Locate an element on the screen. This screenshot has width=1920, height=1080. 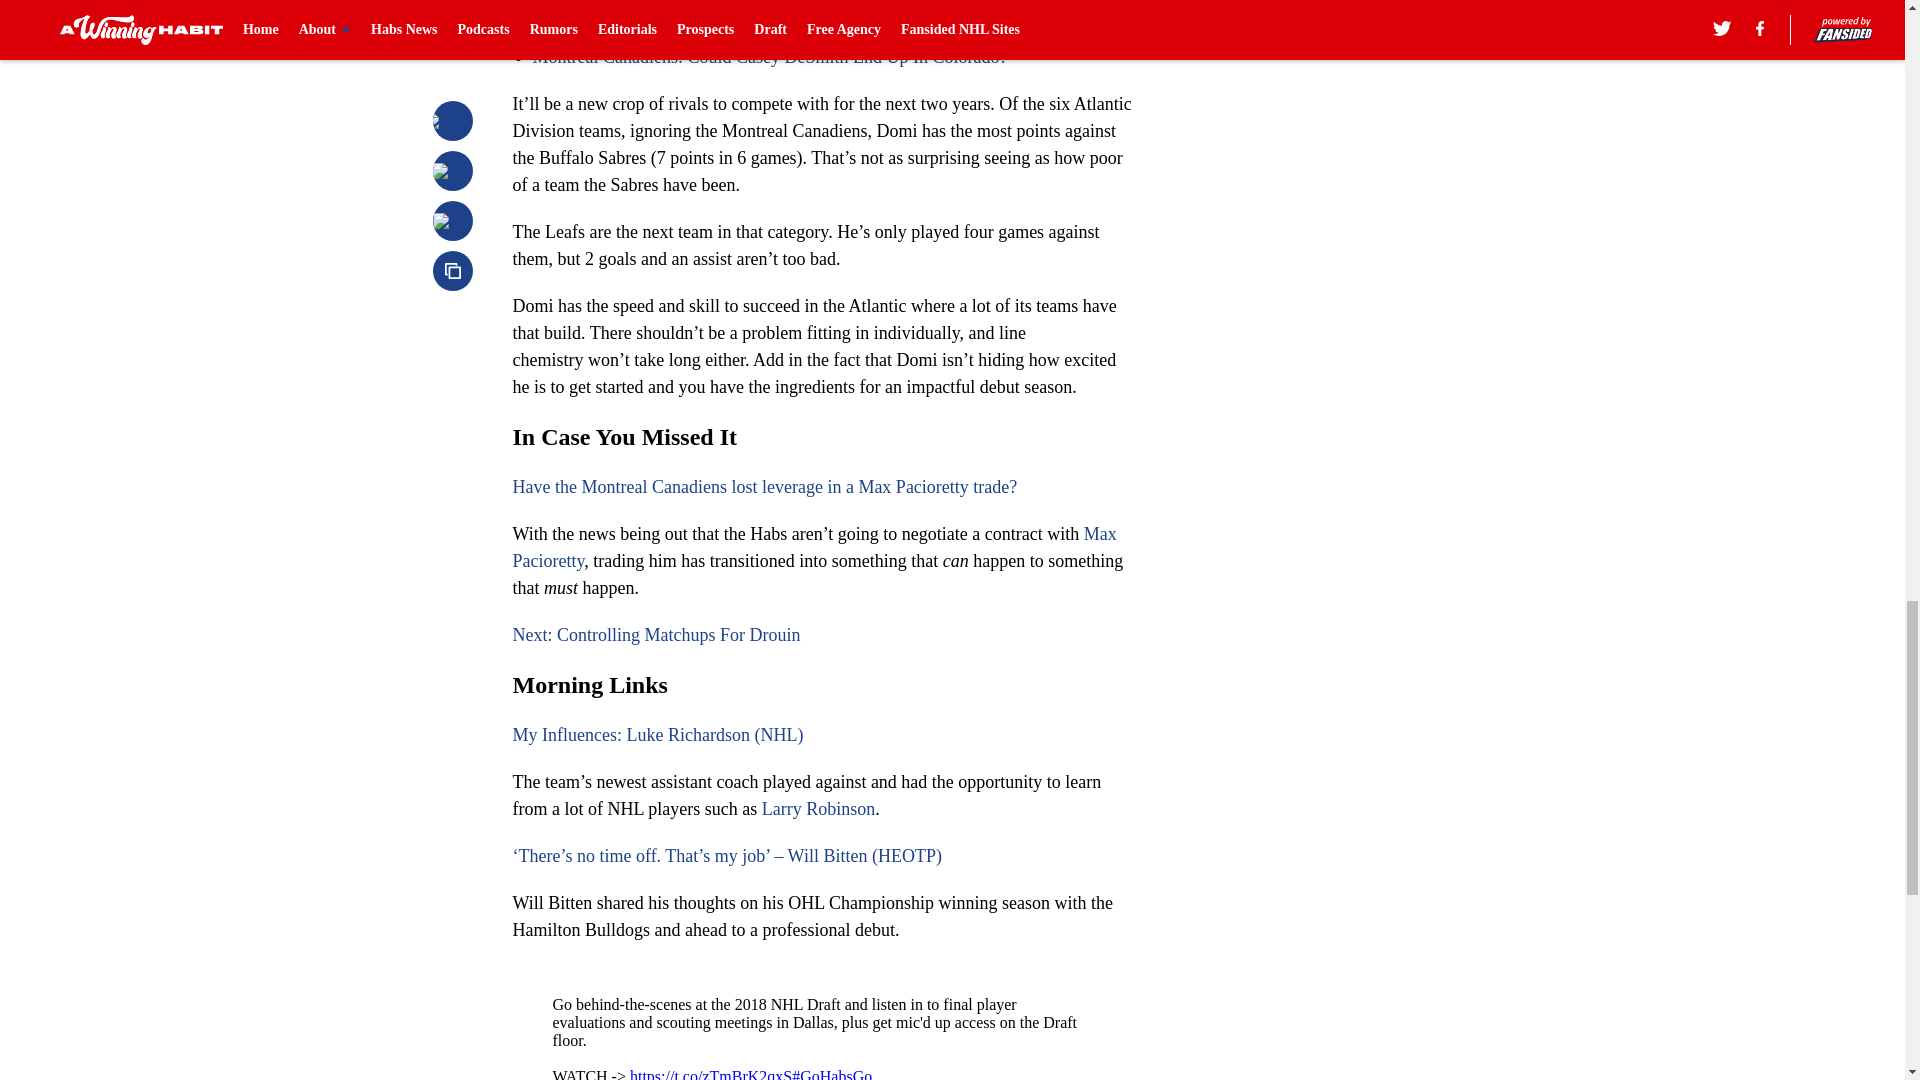
Montreal Canadiens: Worst Move Of The Pierre Gauthier Era is located at coordinates (753, 30).